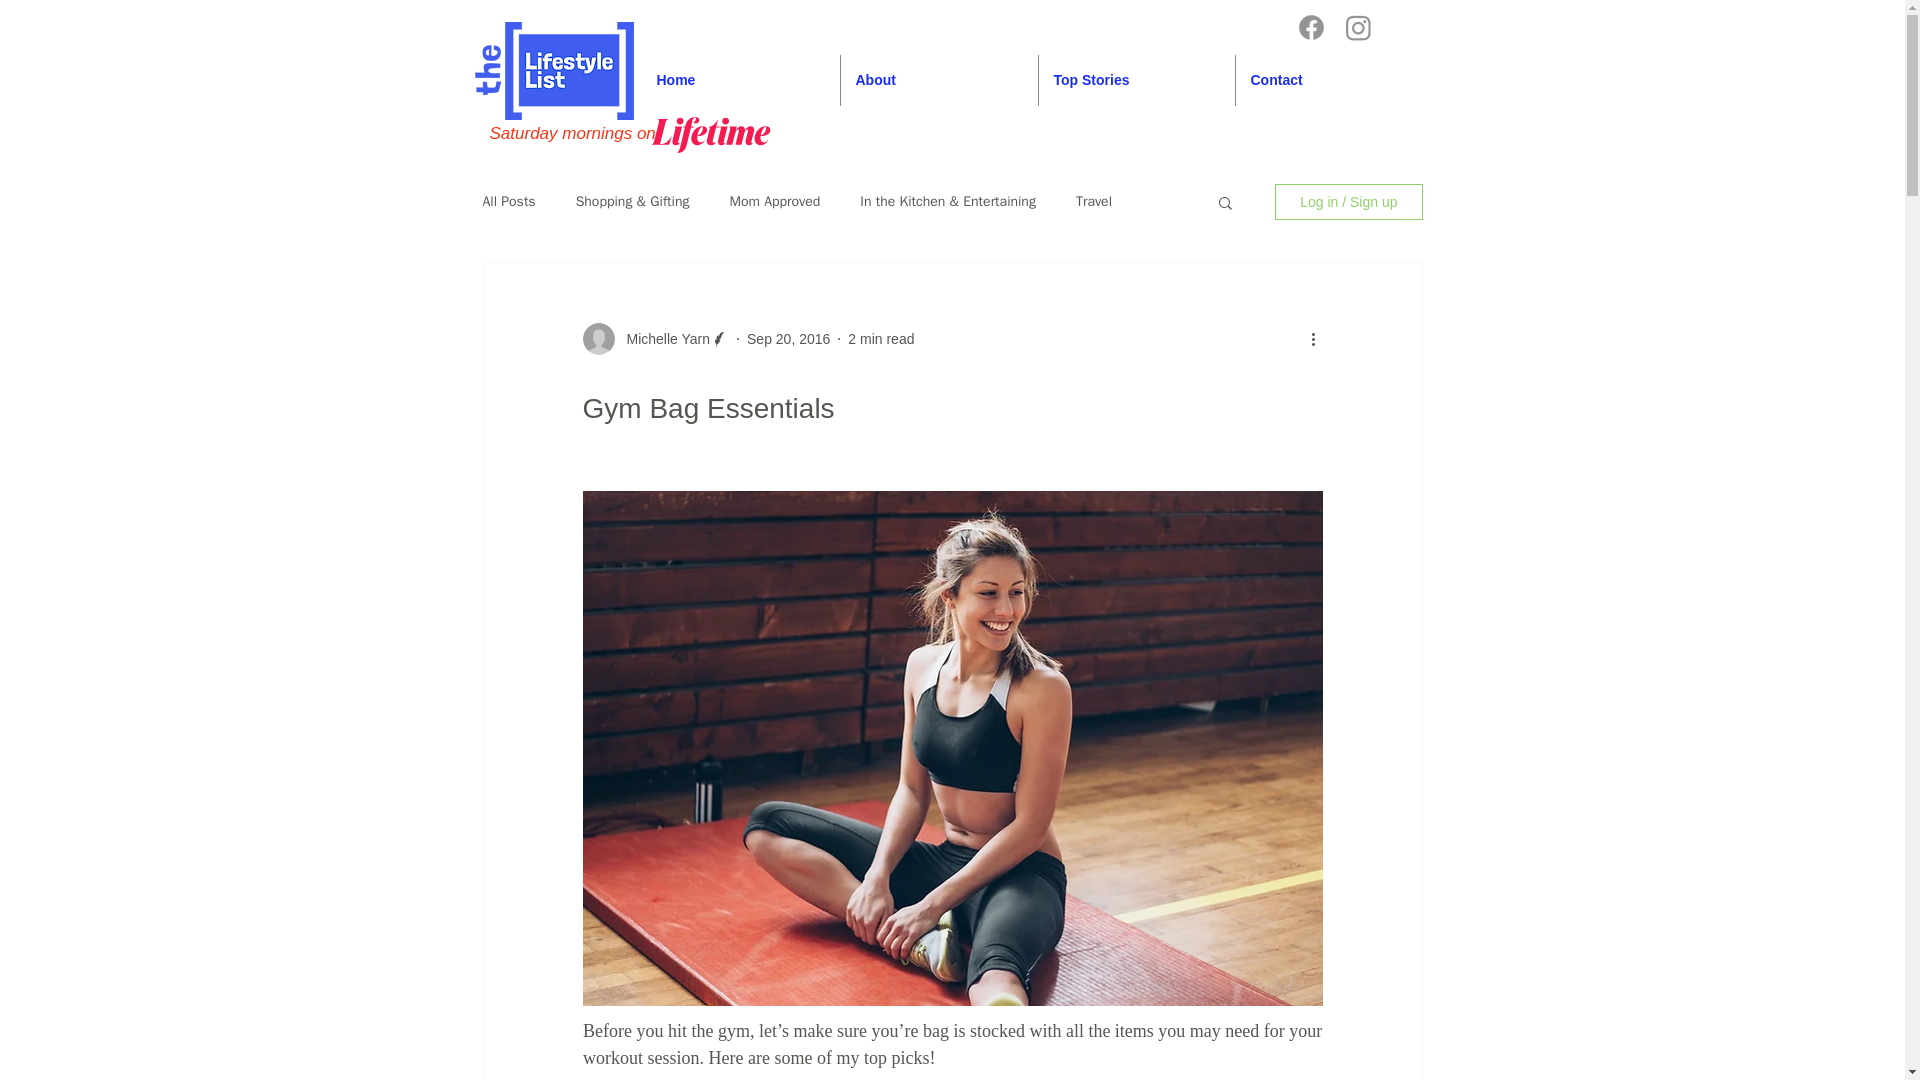 This screenshot has width=1920, height=1080. Describe the element at coordinates (938, 80) in the screenshot. I see `About` at that location.